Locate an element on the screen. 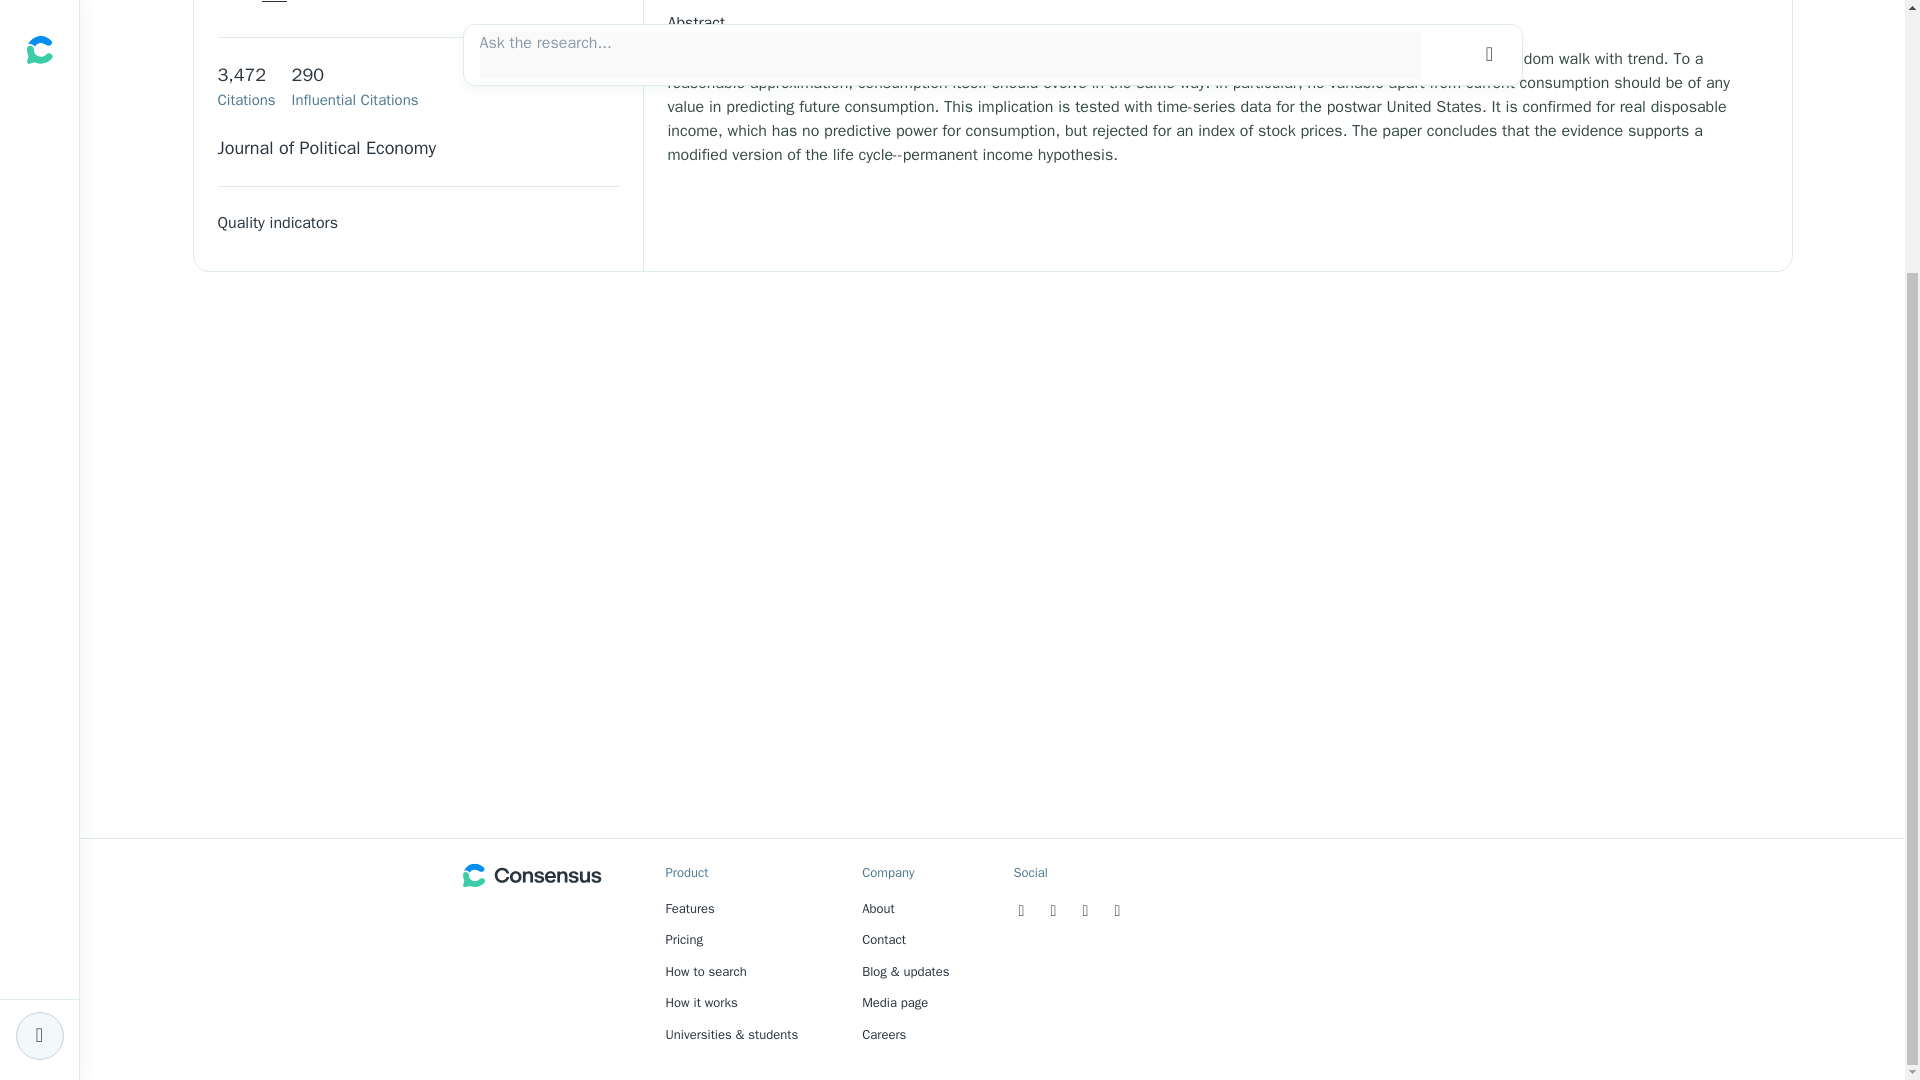  How it works is located at coordinates (702, 1002).